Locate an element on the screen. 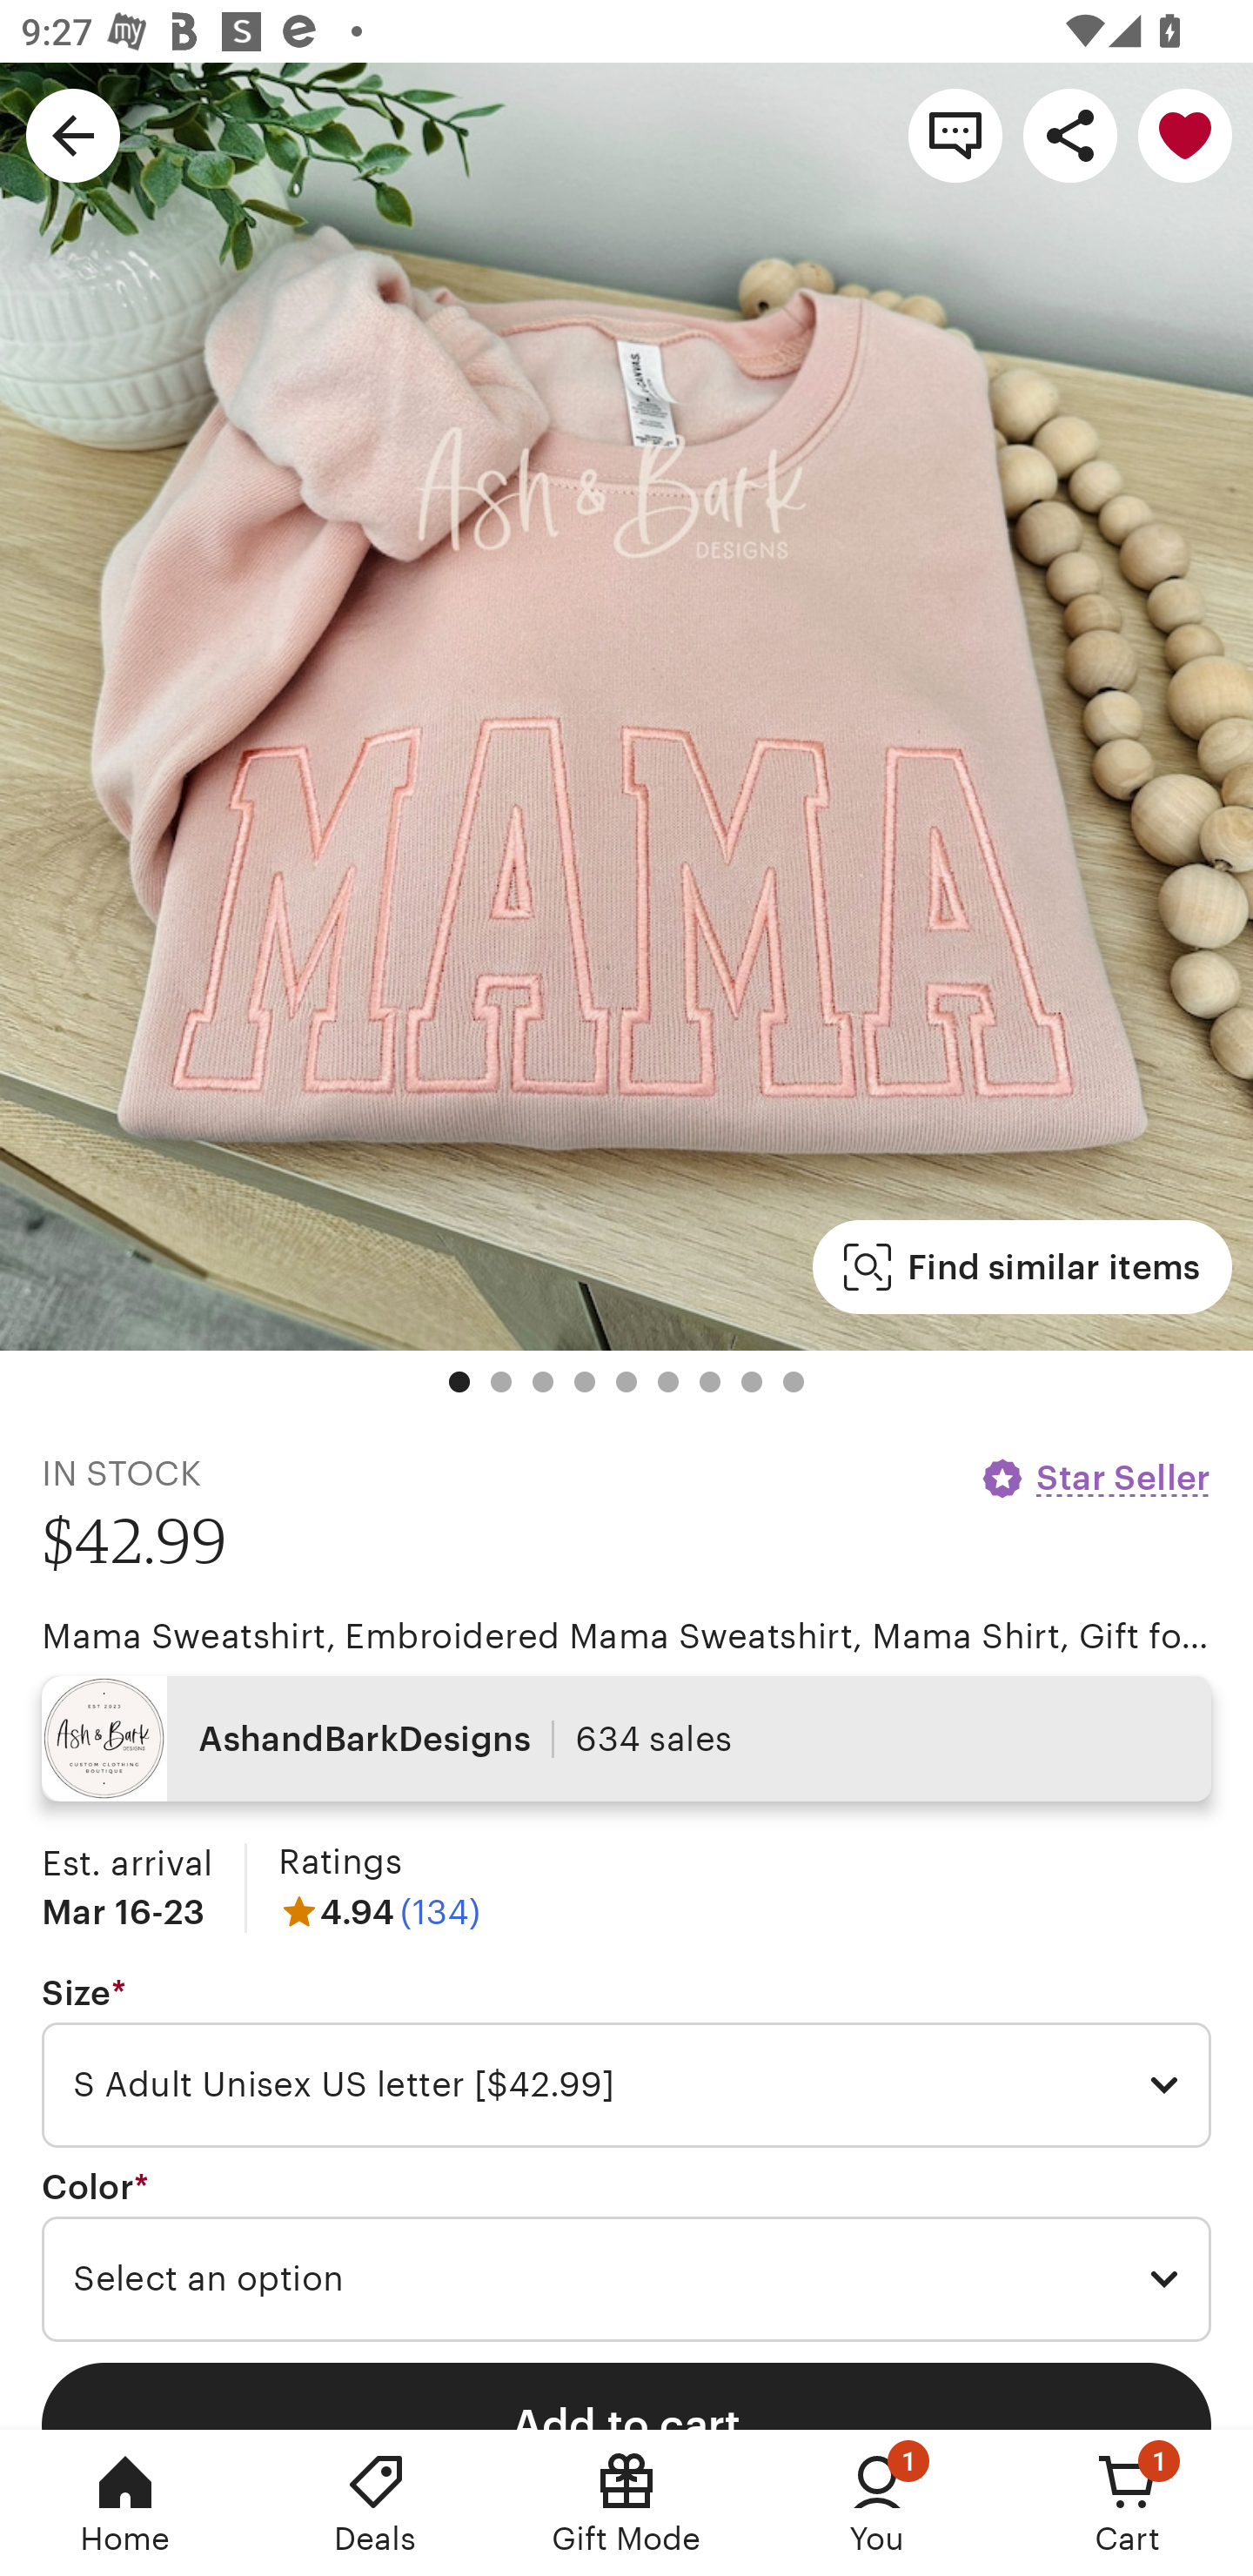 The width and height of the screenshot is (1253, 2576). 4.94 (134) is located at coordinates (379, 1911).